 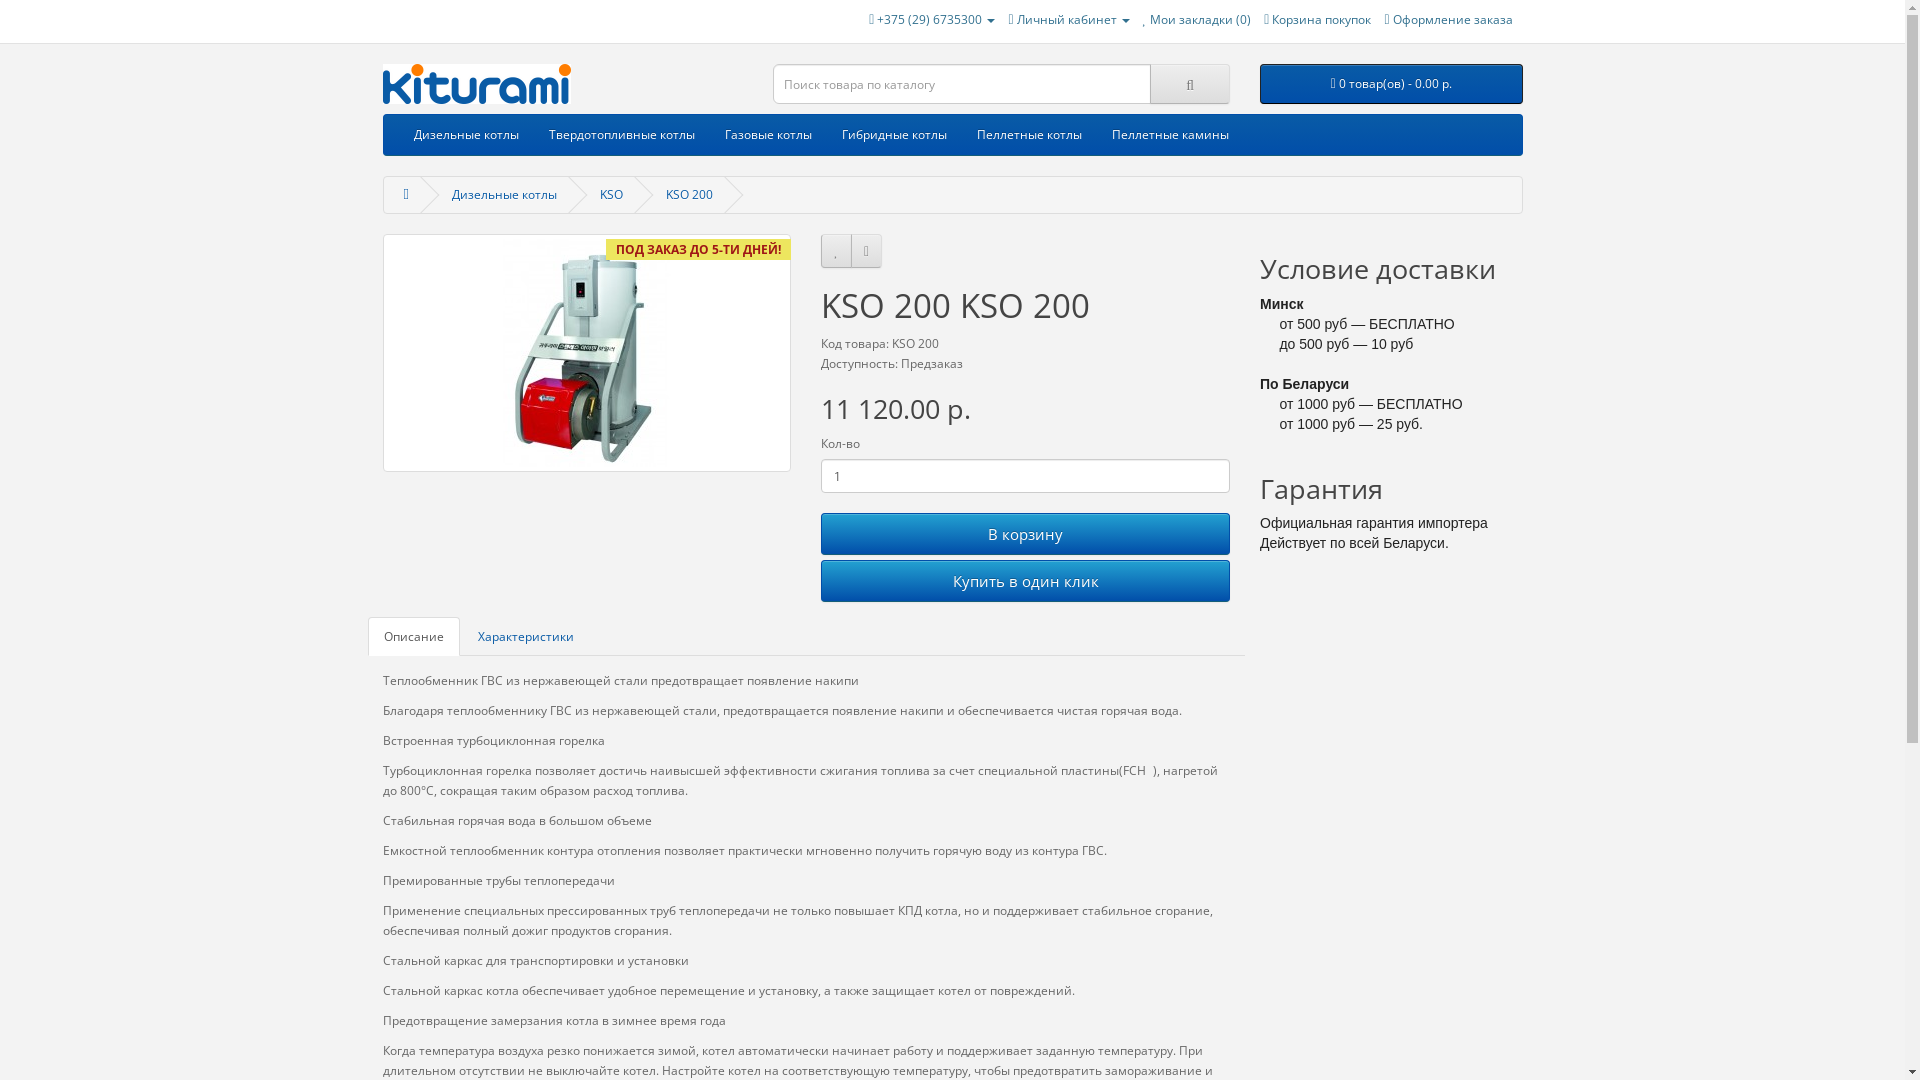 What do you see at coordinates (587, 353) in the screenshot?
I see `KSO 200 KSO 200` at bounding box center [587, 353].